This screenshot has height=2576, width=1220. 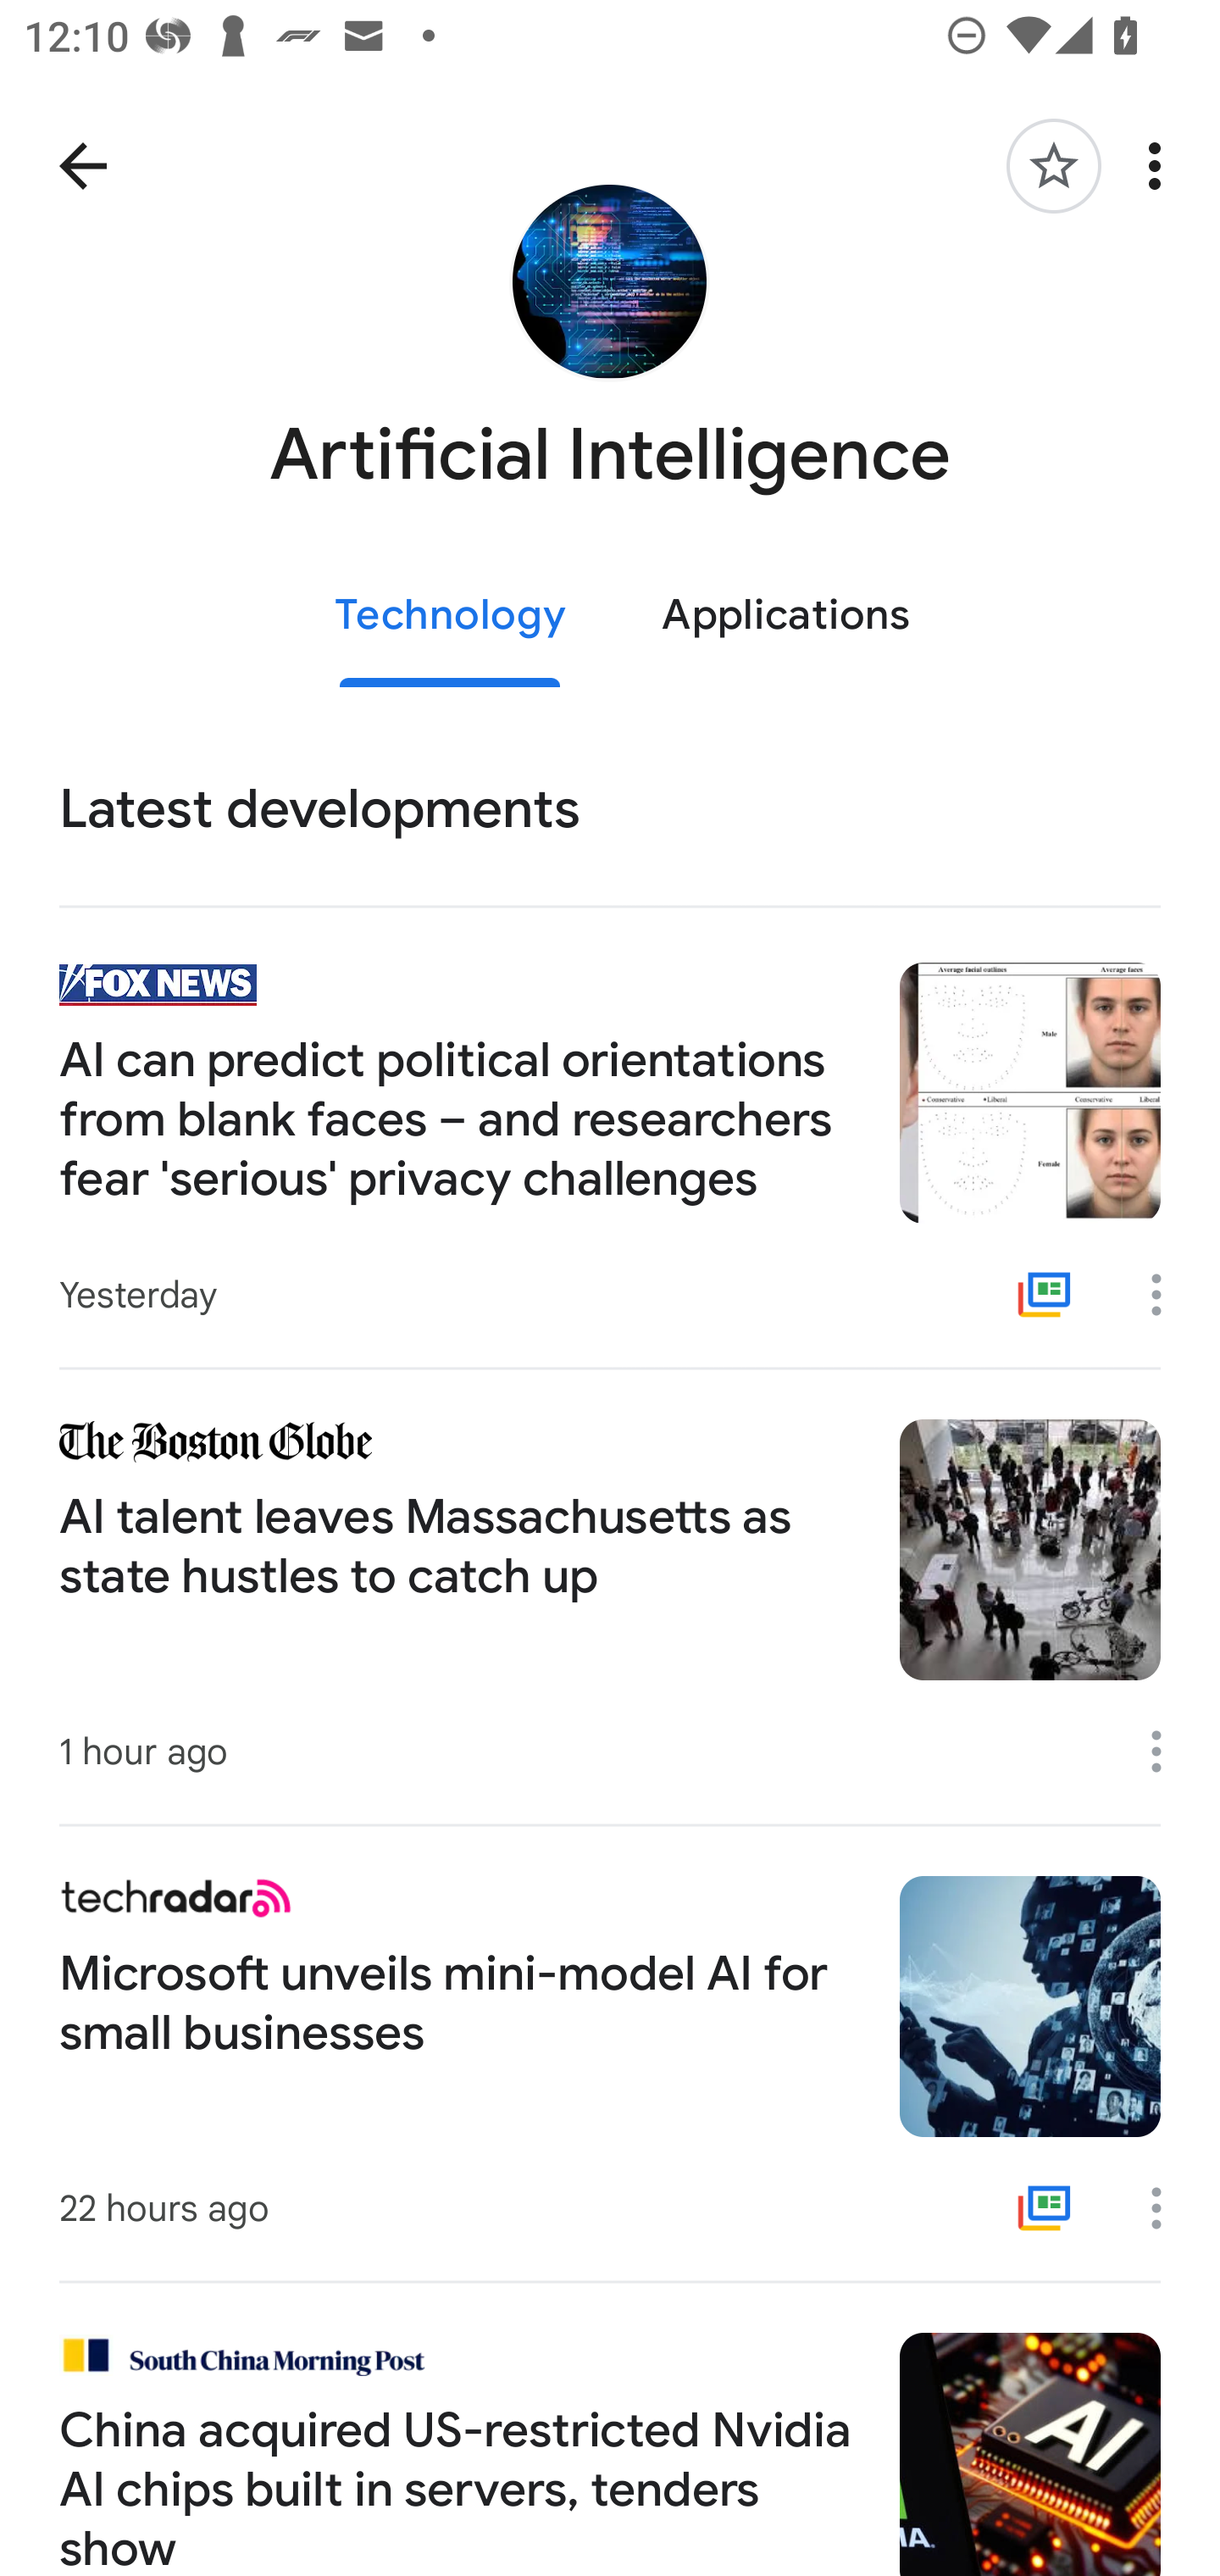 What do you see at coordinates (785, 617) in the screenshot?
I see `Applications` at bounding box center [785, 617].